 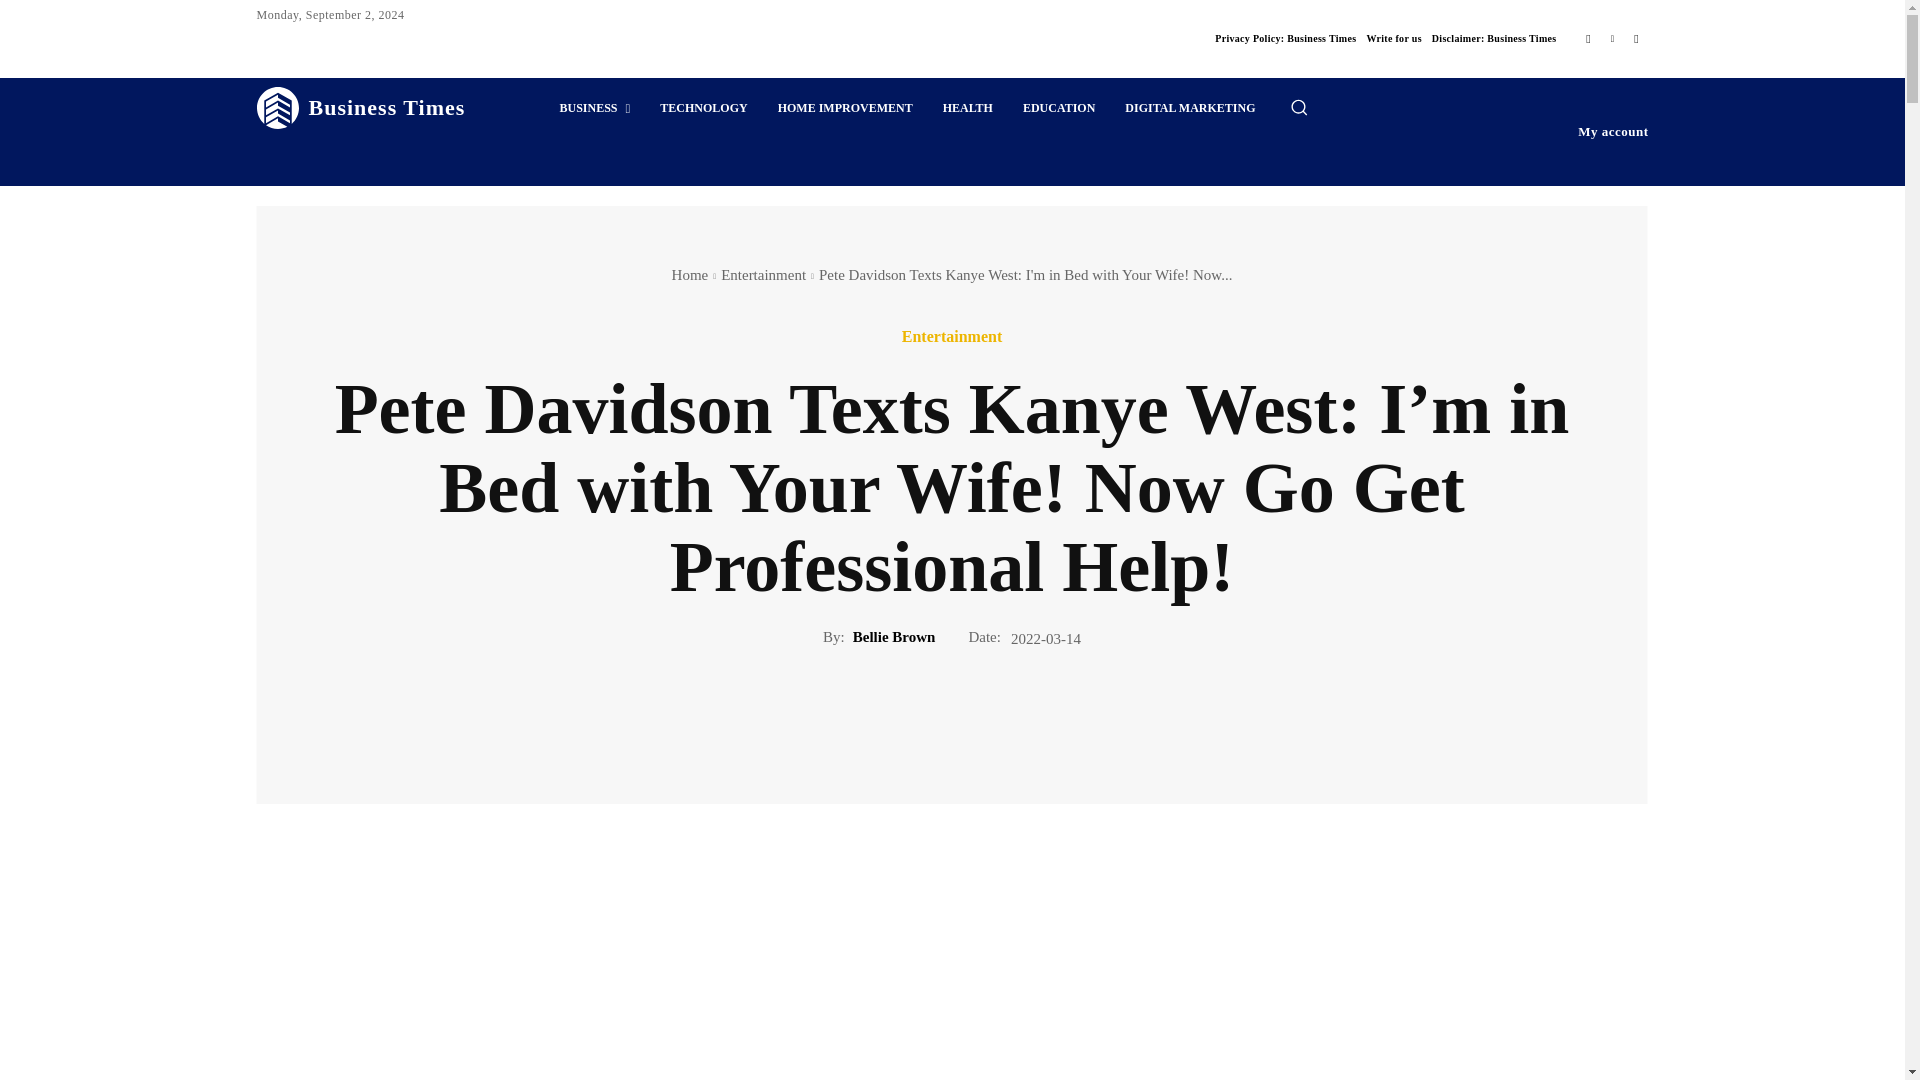 I want to click on Linkedin, so click(x=1612, y=38).